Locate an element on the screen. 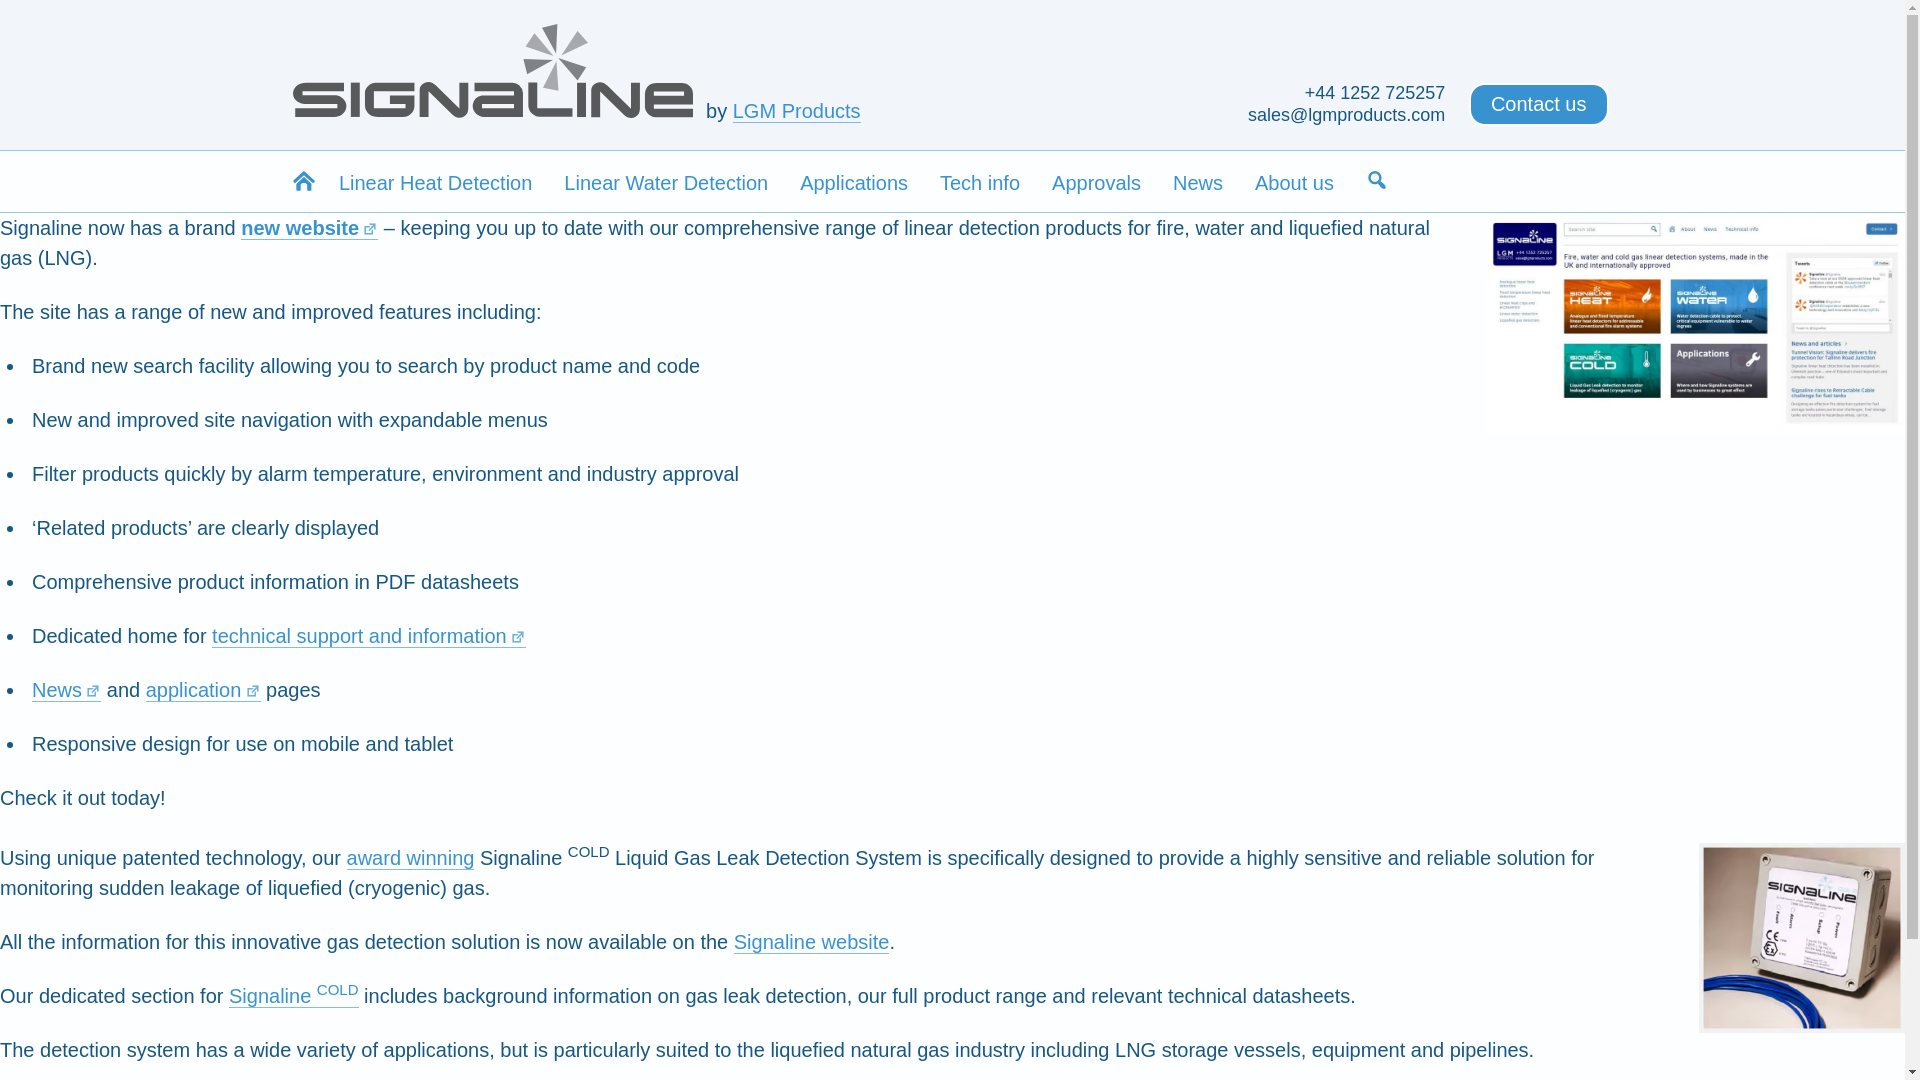  by LGM Products - click to go to the LGM Products website is located at coordinates (796, 112).